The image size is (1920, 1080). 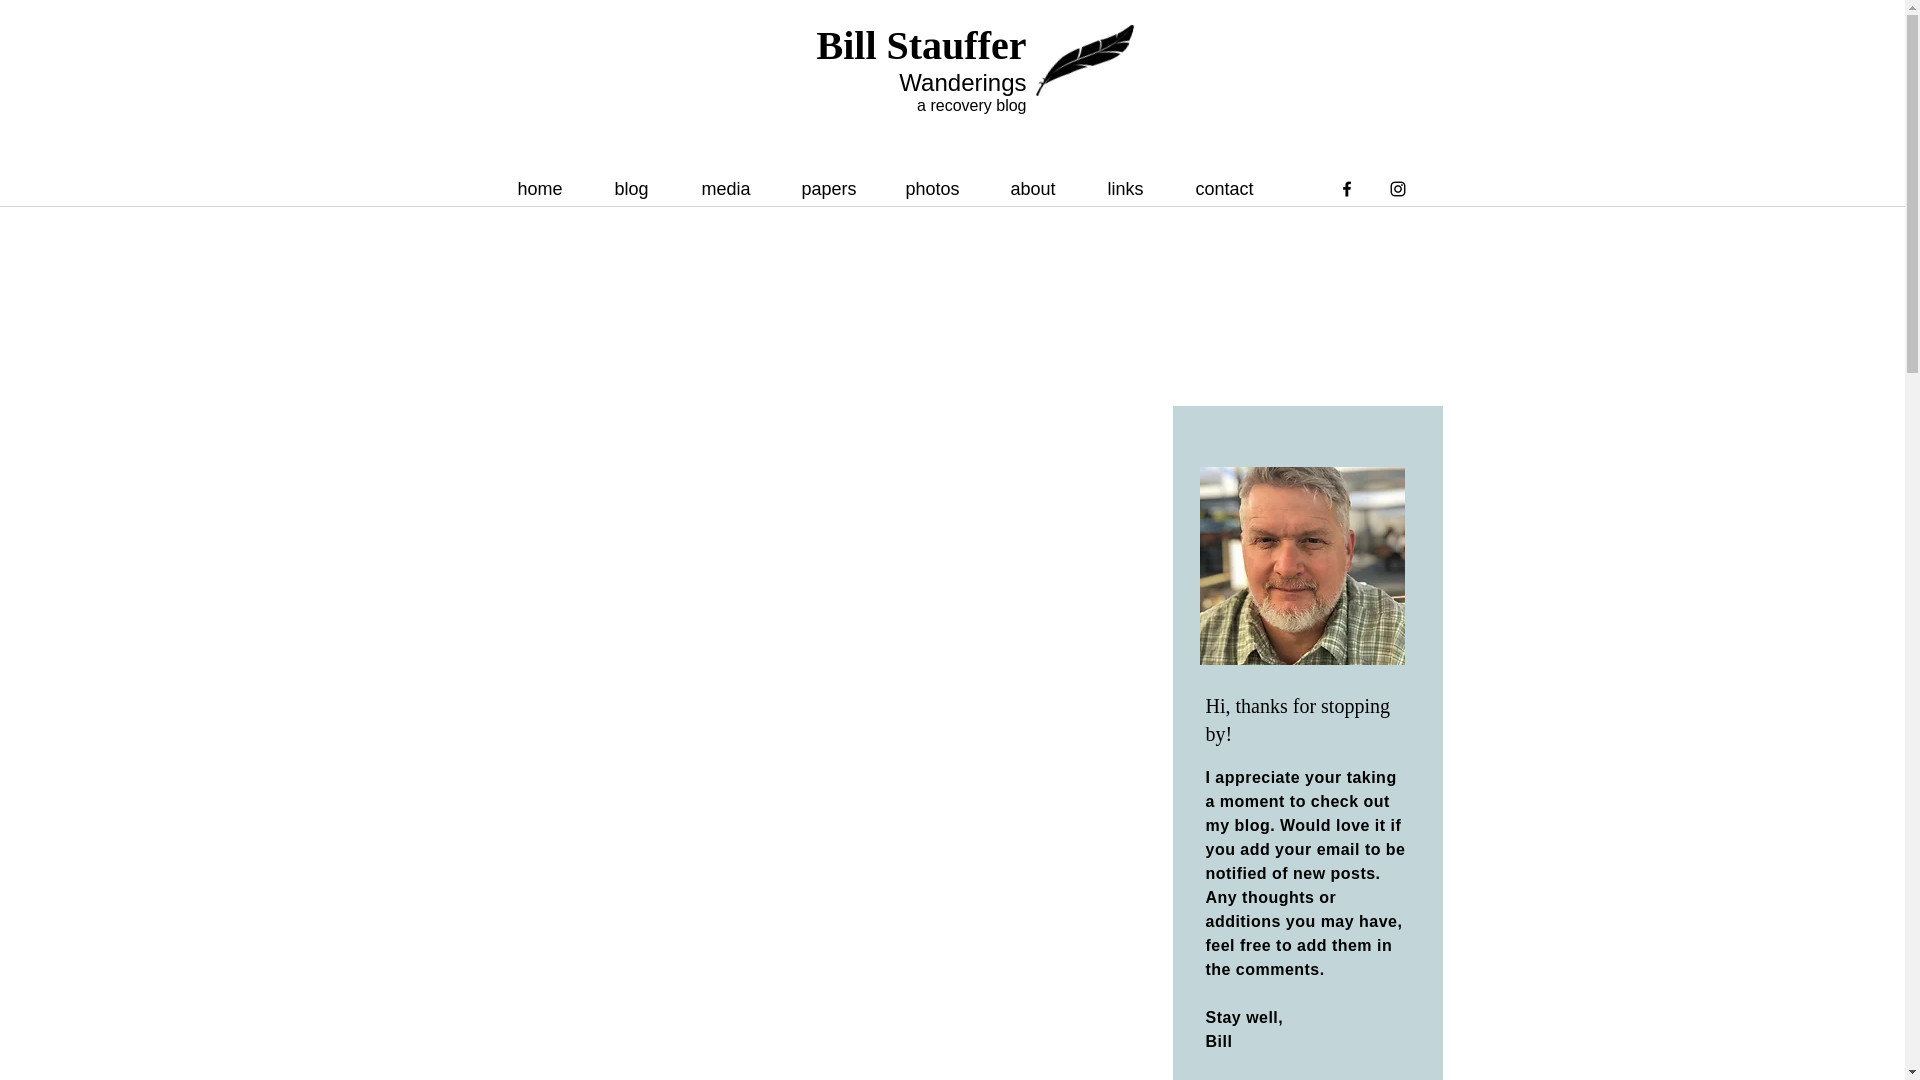 What do you see at coordinates (942, 188) in the screenshot?
I see `photos` at bounding box center [942, 188].